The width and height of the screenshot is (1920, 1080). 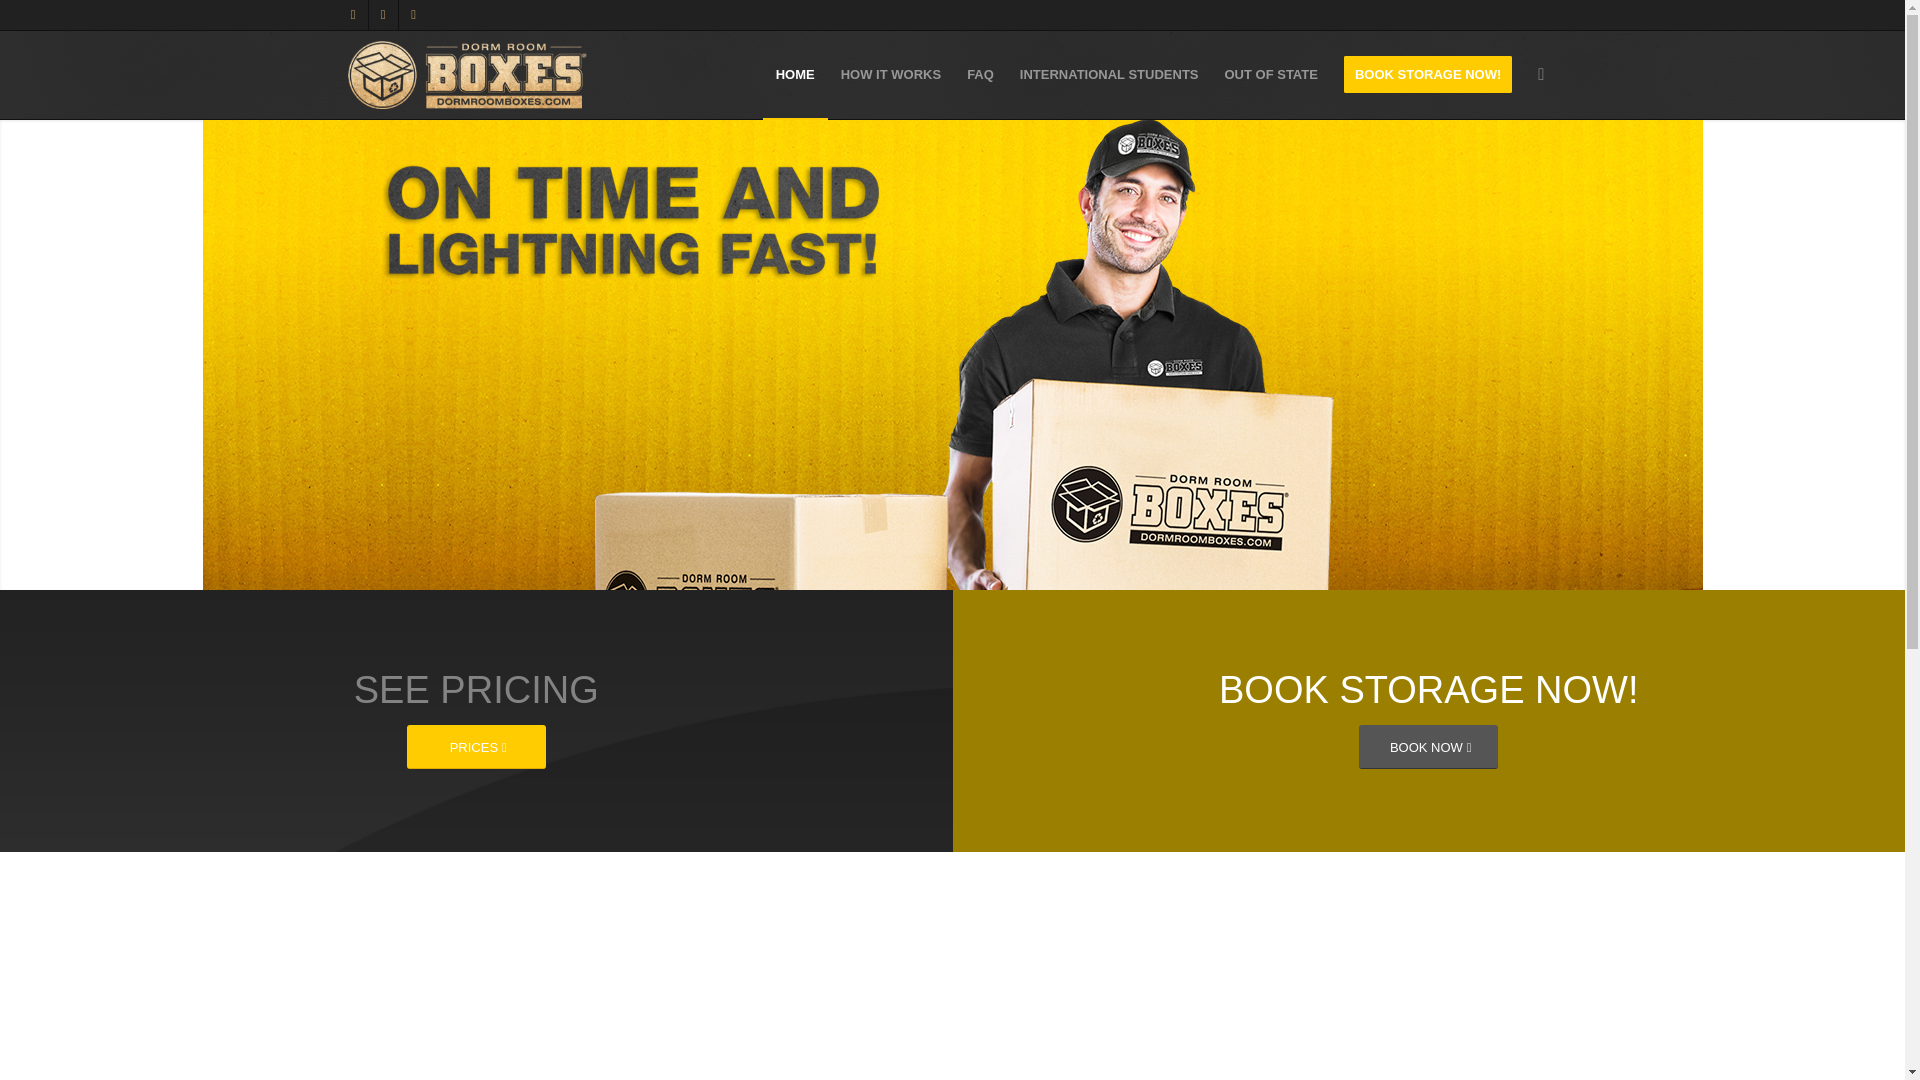 I want to click on Twitter, so click(x=412, y=15).